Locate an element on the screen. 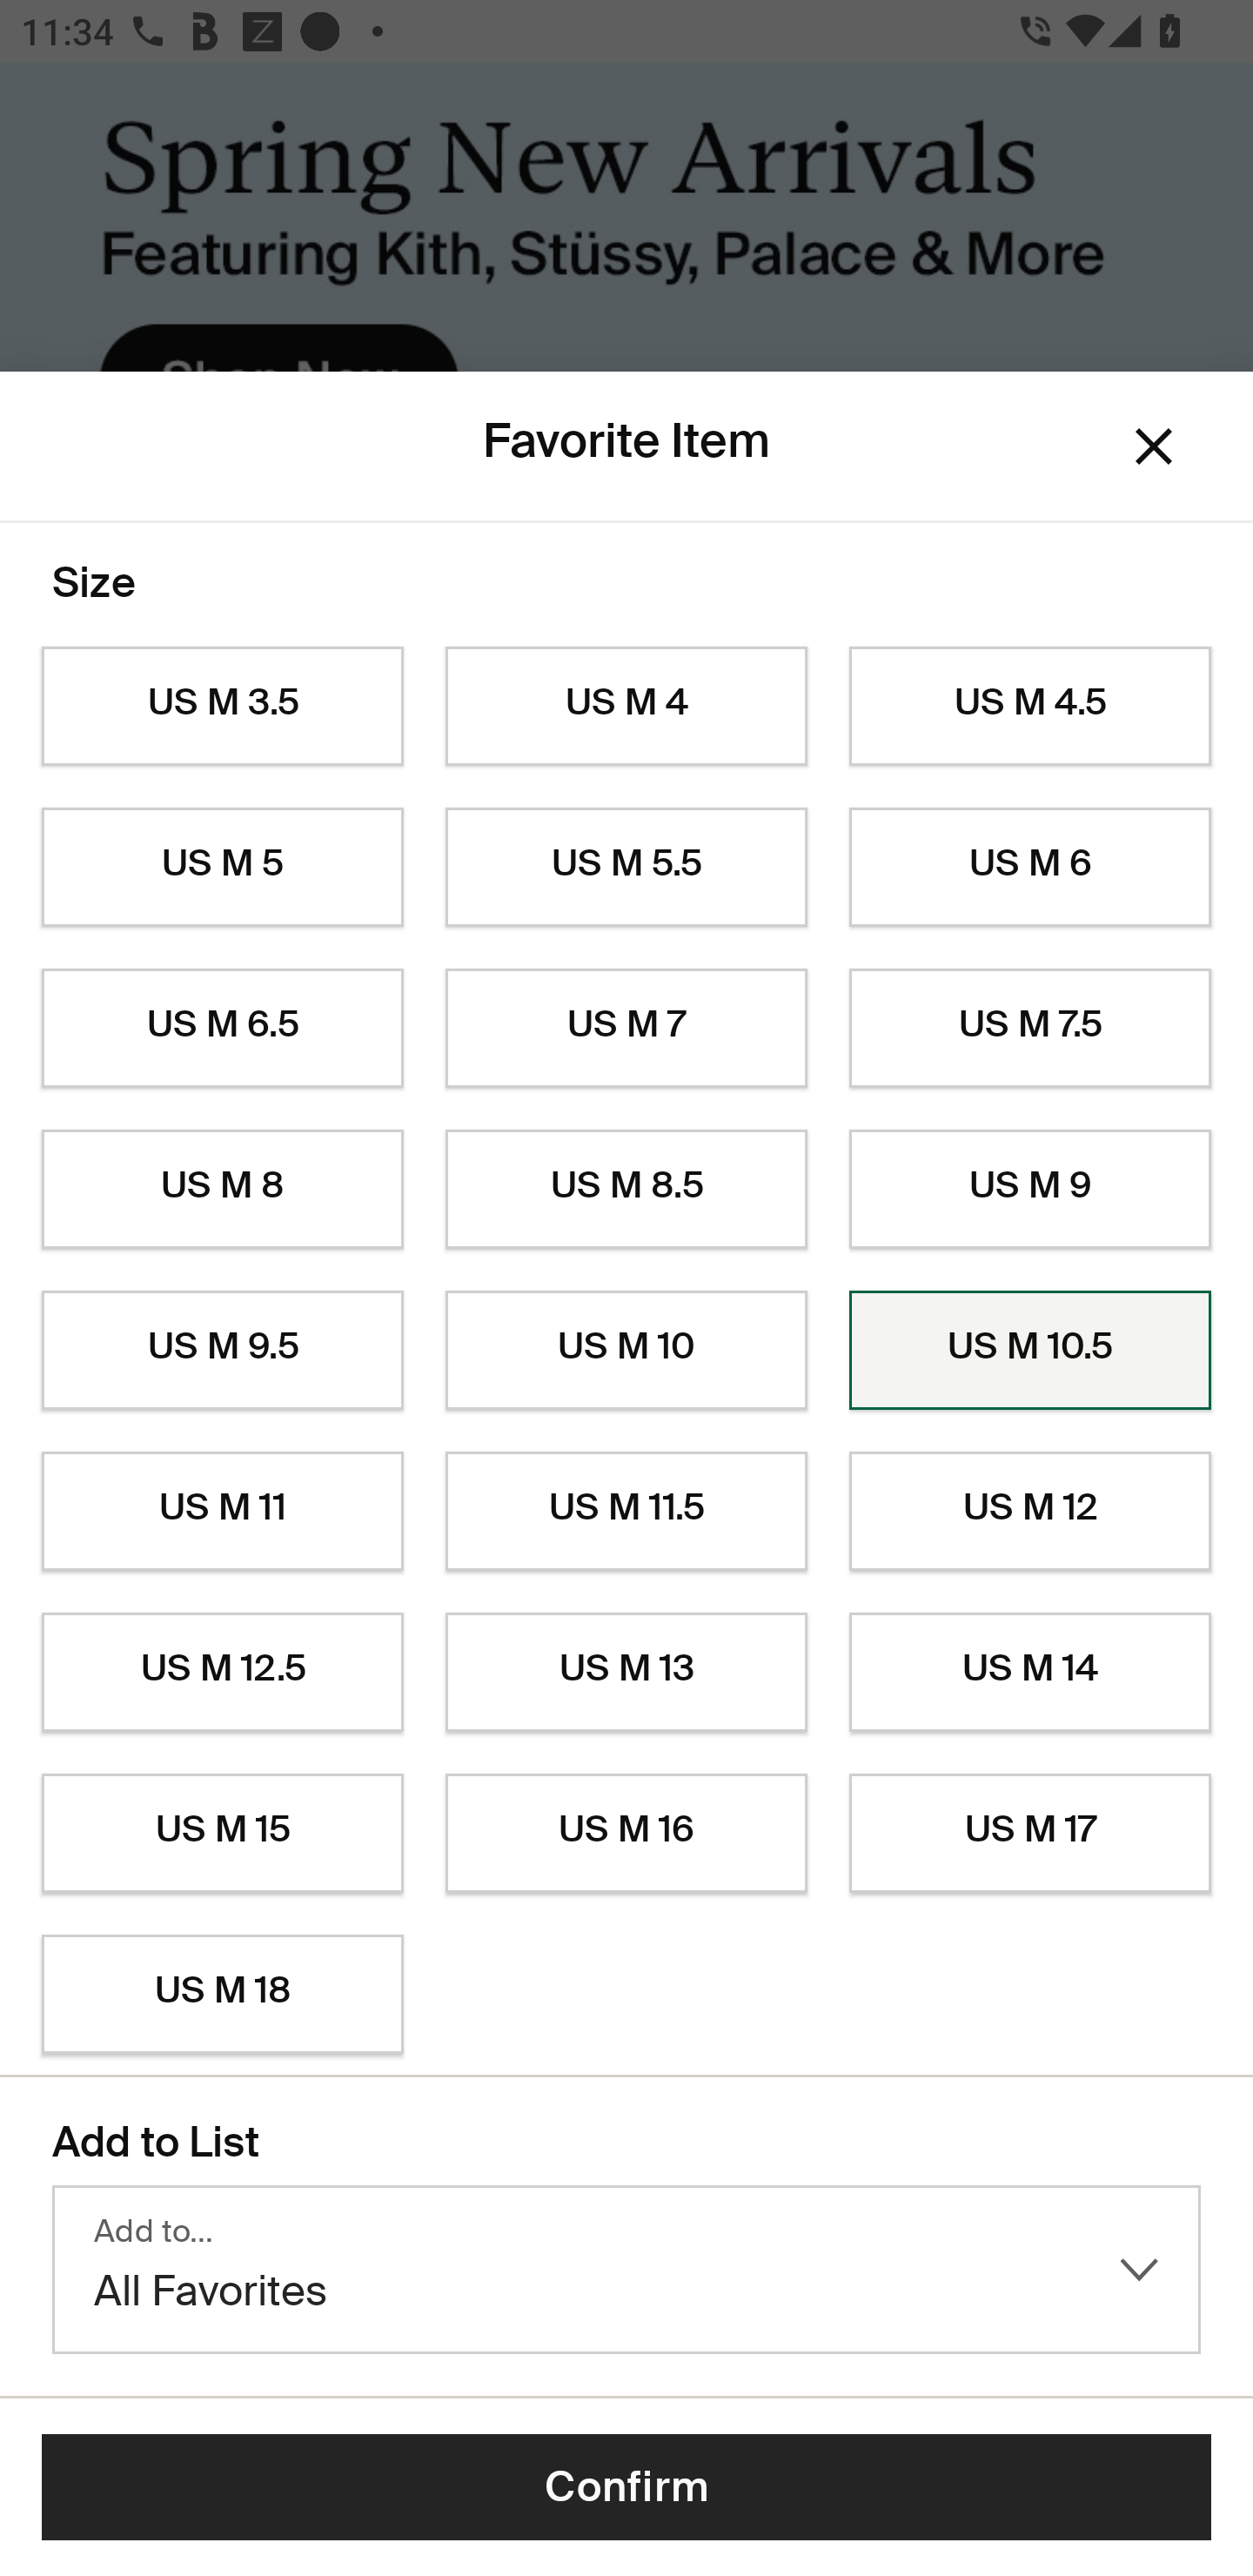  US M 6.5 is located at coordinates (222, 1029).